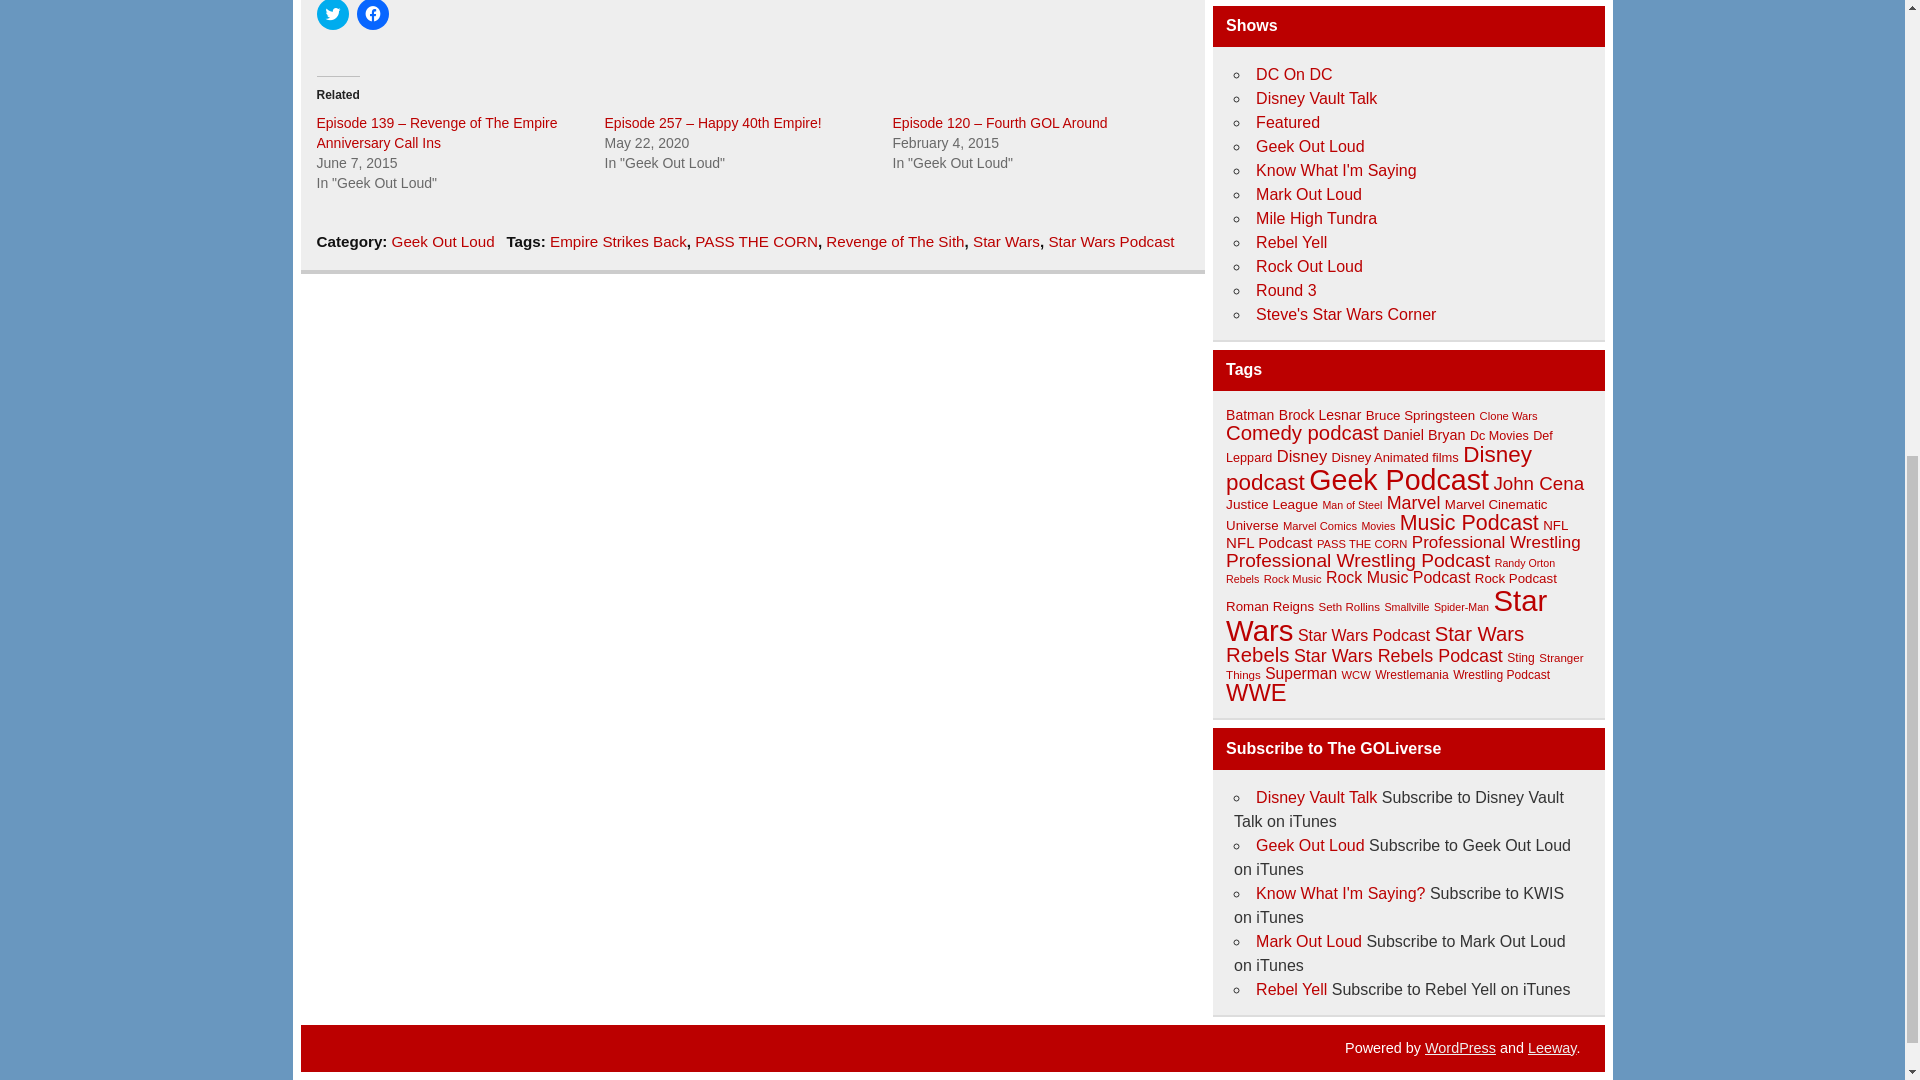 The image size is (1920, 1080). I want to click on PASS THE CORN, so click(756, 241).